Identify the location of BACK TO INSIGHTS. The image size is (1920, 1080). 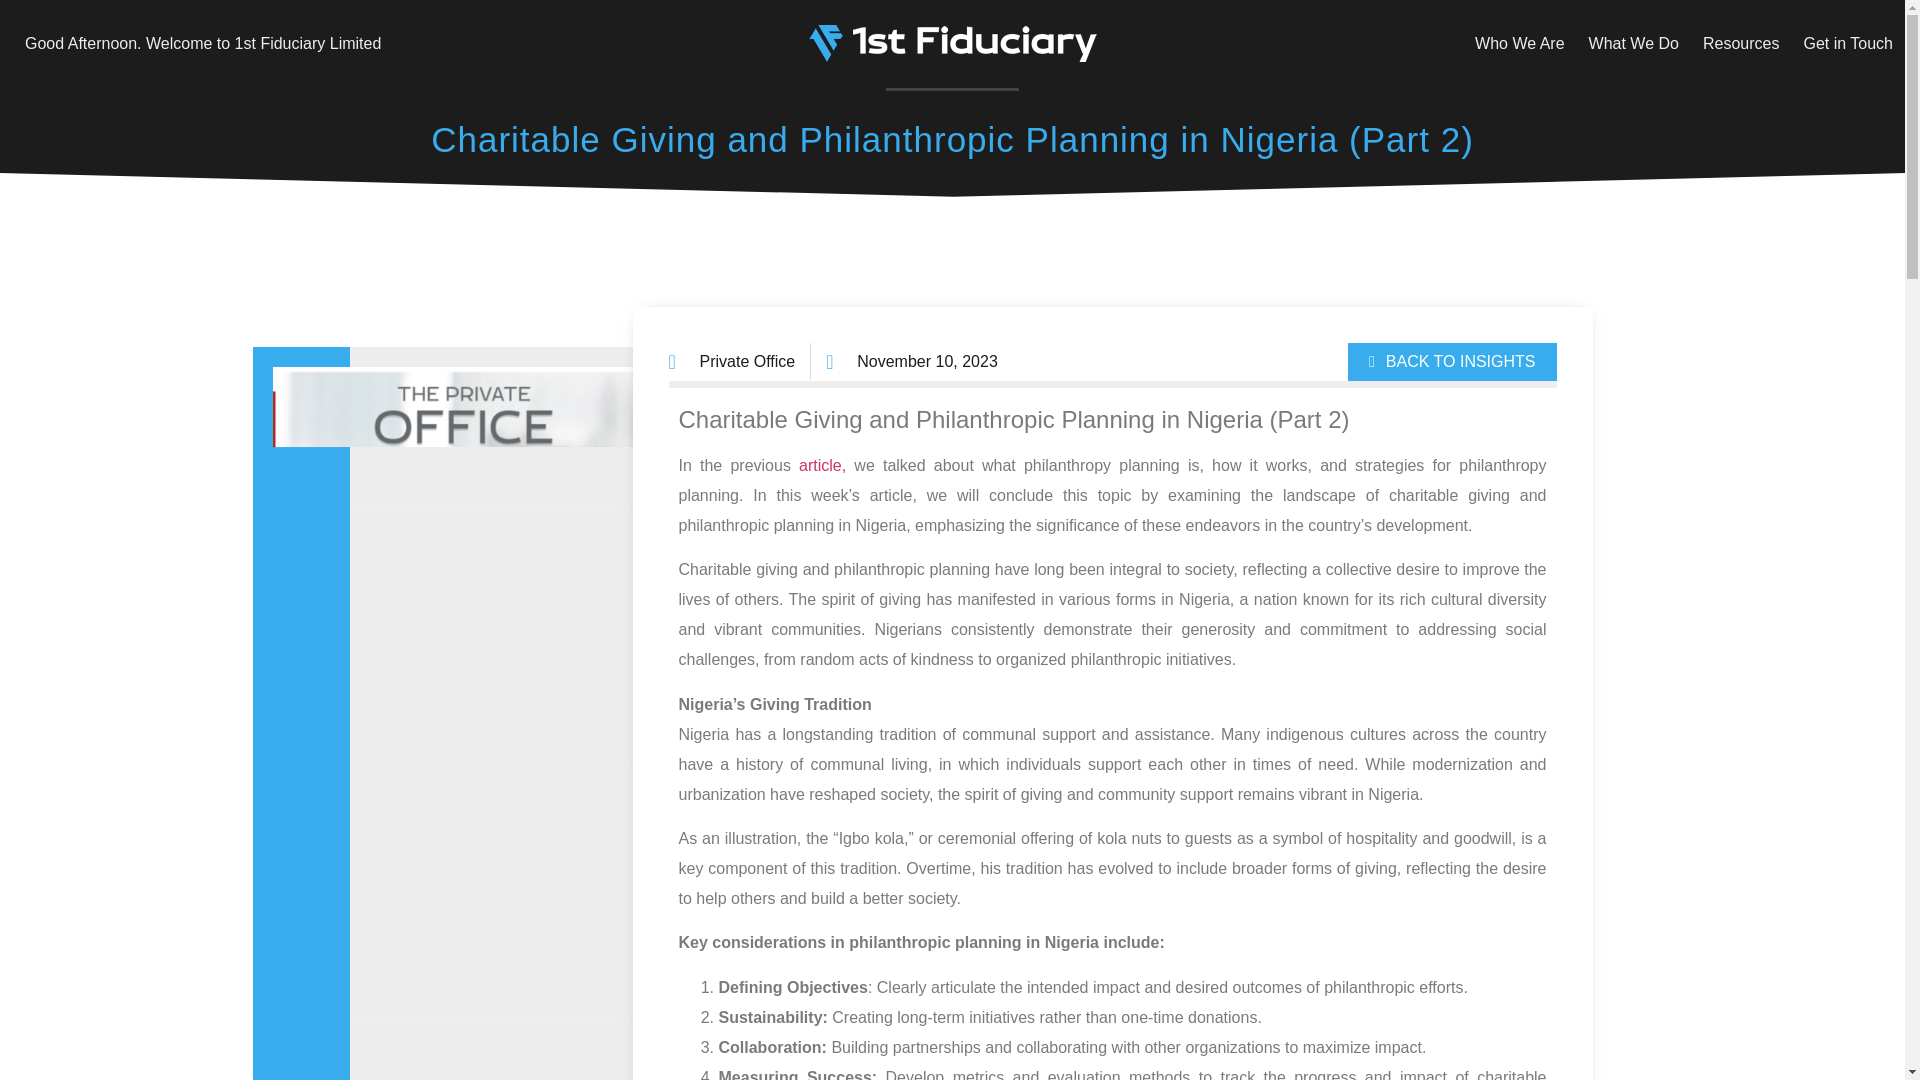
(1452, 362).